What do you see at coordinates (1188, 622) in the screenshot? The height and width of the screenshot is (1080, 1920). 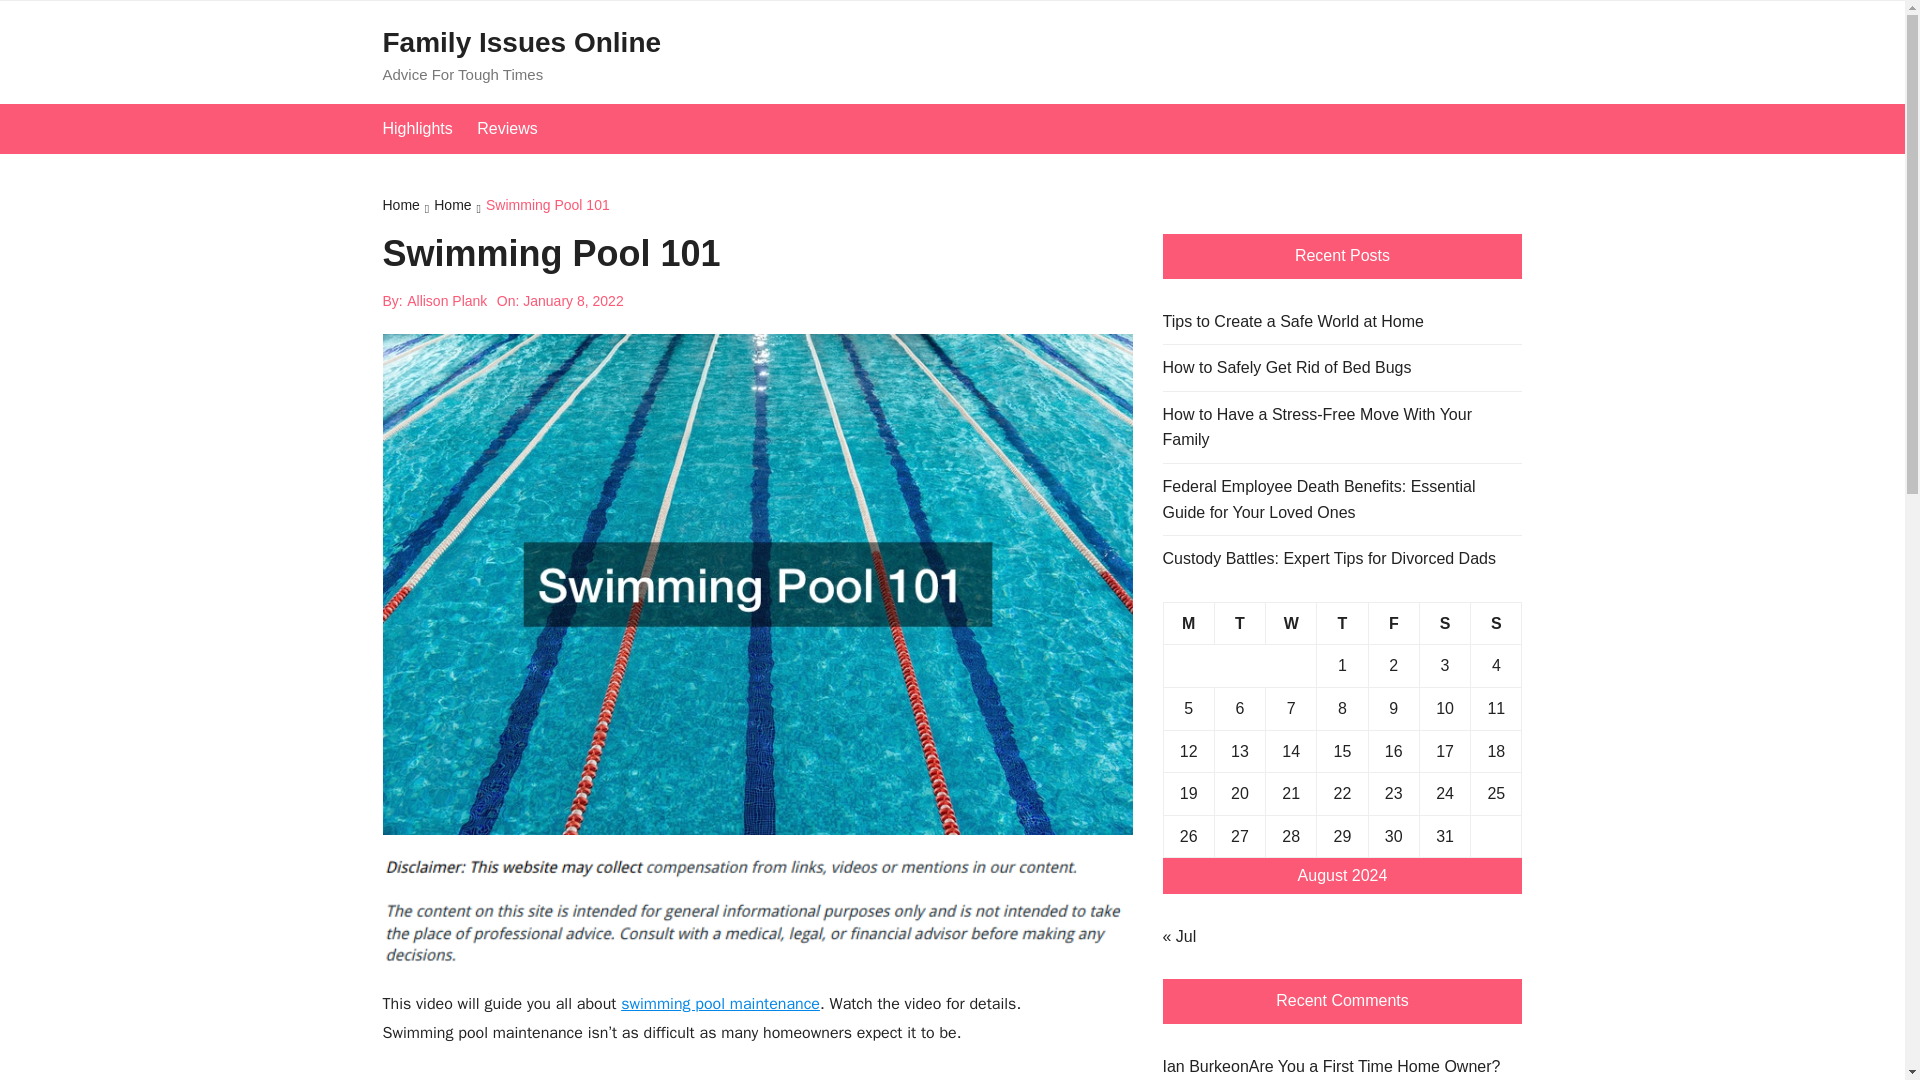 I see `Monday` at bounding box center [1188, 622].